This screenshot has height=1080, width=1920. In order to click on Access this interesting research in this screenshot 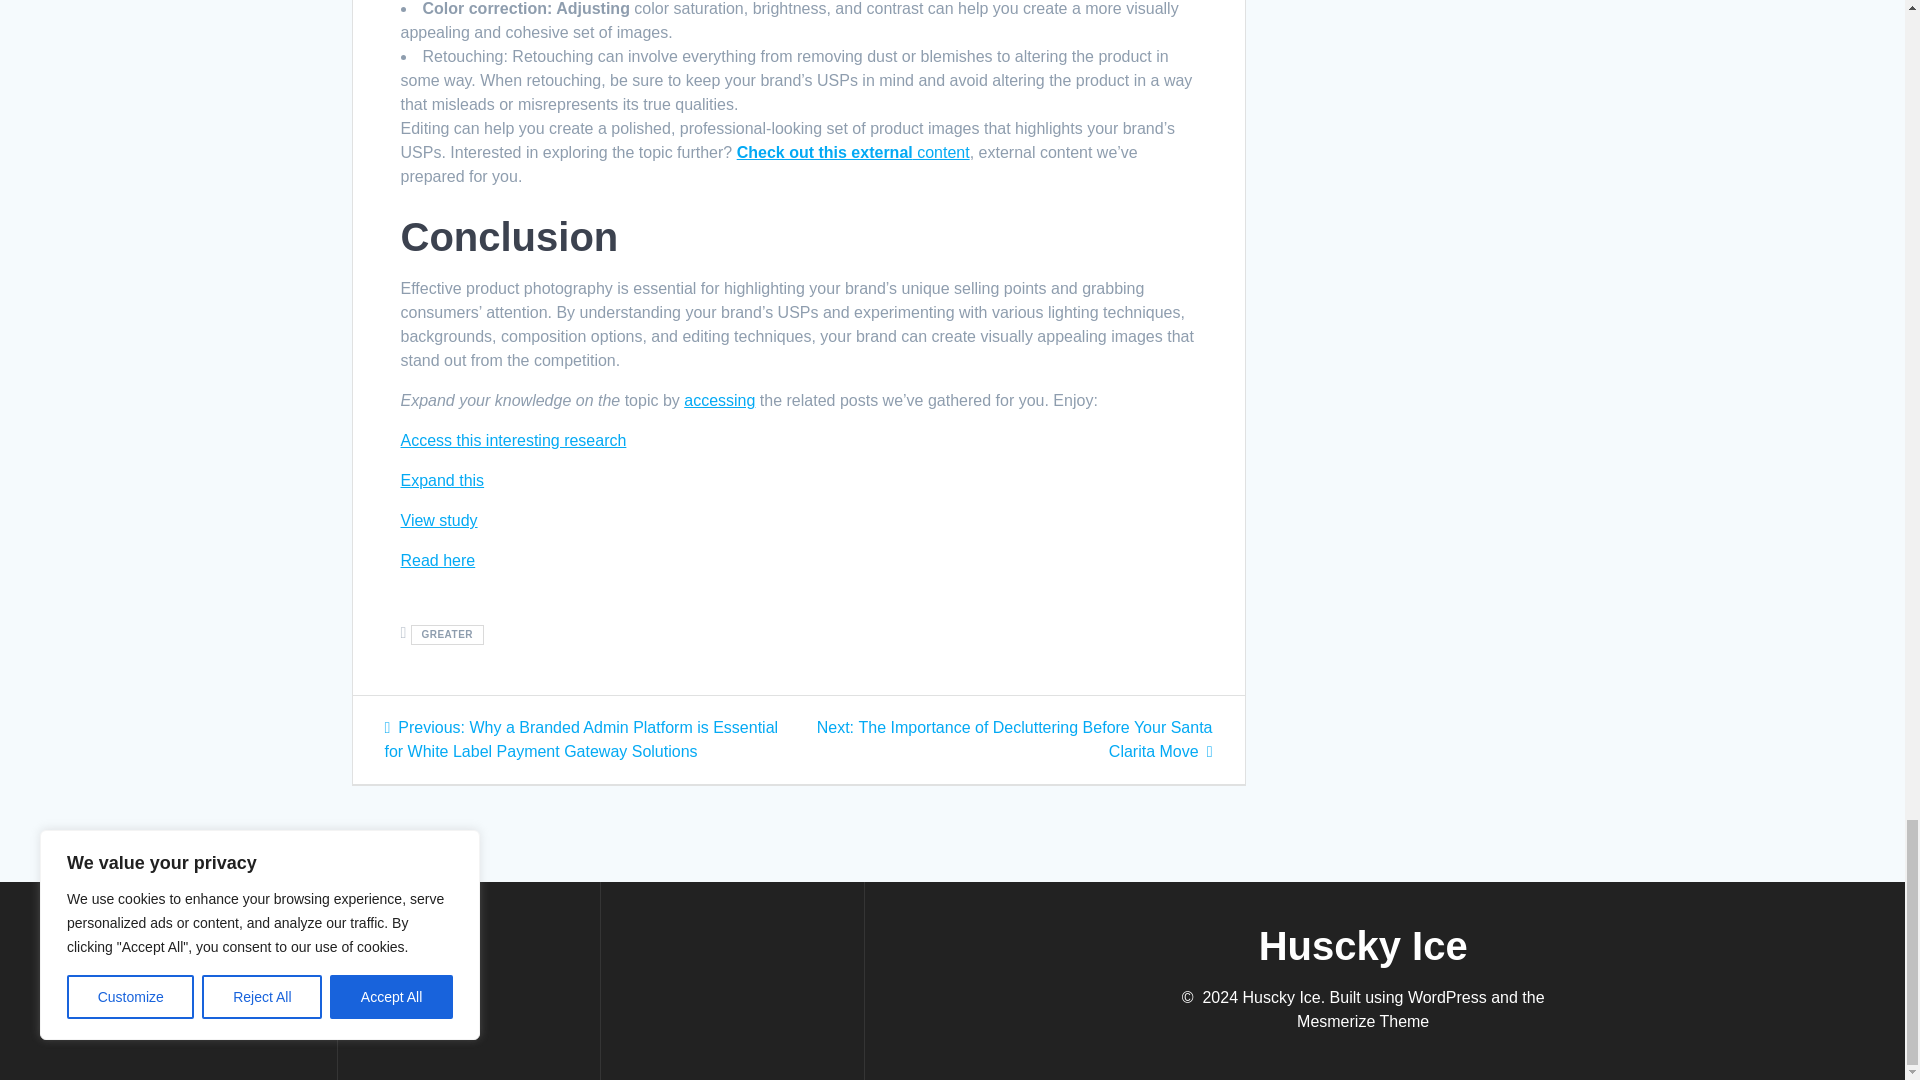, I will do `click(512, 440)`.